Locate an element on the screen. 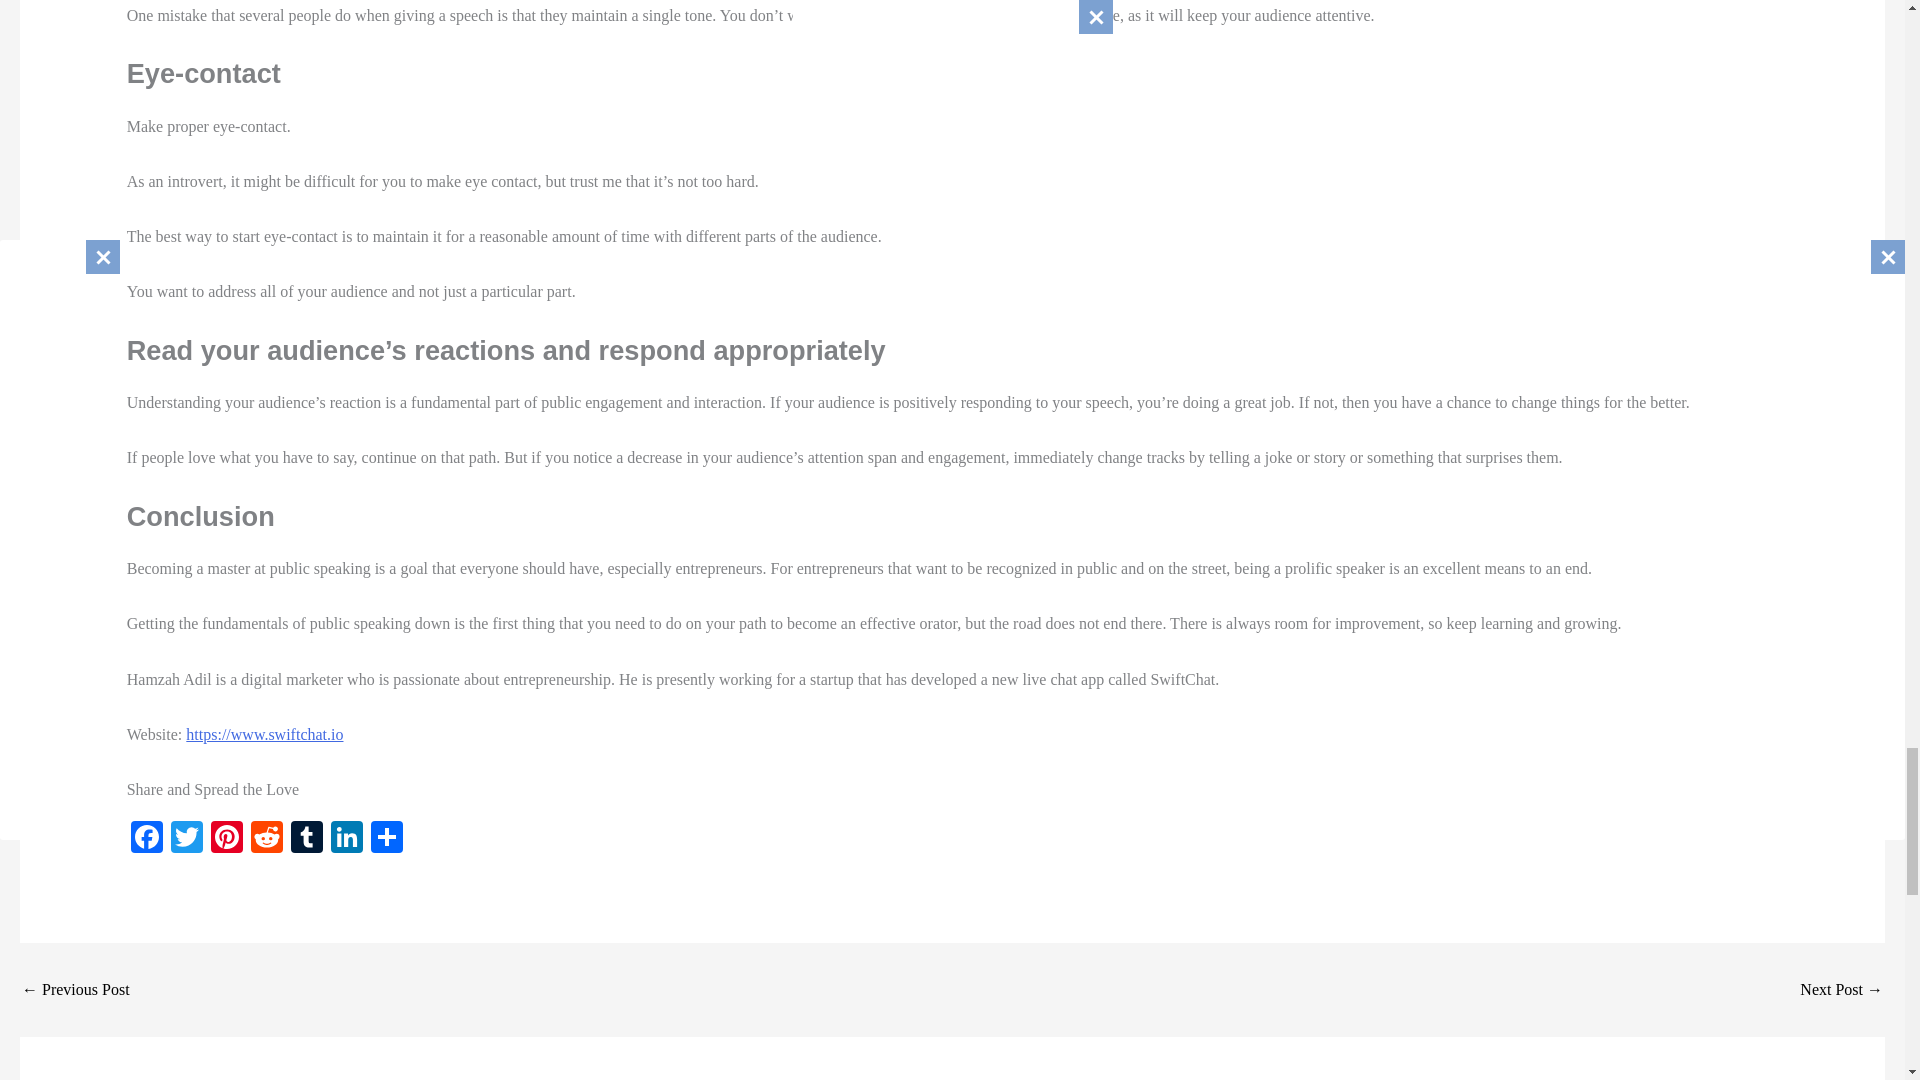 Image resolution: width=1920 pixels, height=1080 pixels. Pinterest is located at coordinates (227, 838).